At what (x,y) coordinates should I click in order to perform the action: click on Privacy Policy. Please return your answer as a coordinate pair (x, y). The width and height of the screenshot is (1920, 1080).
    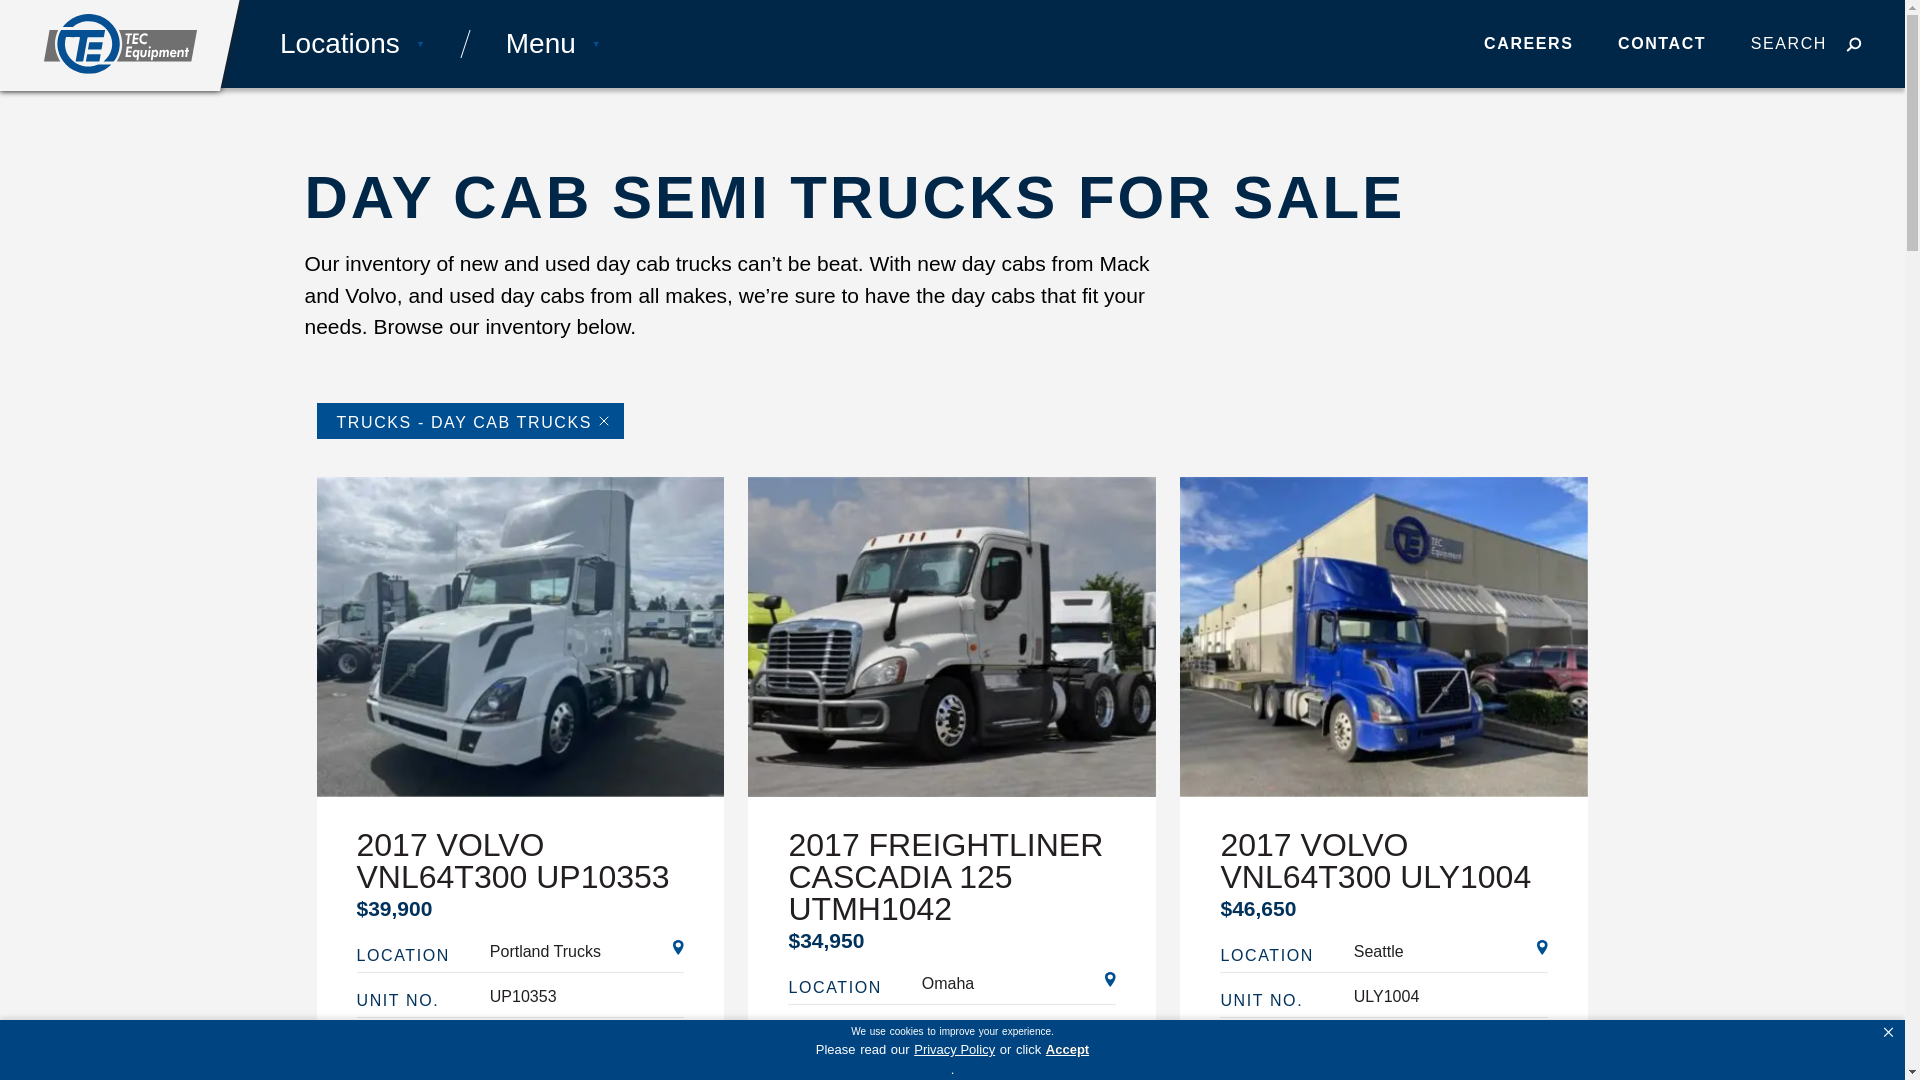
    Looking at the image, I should click on (954, 1050).